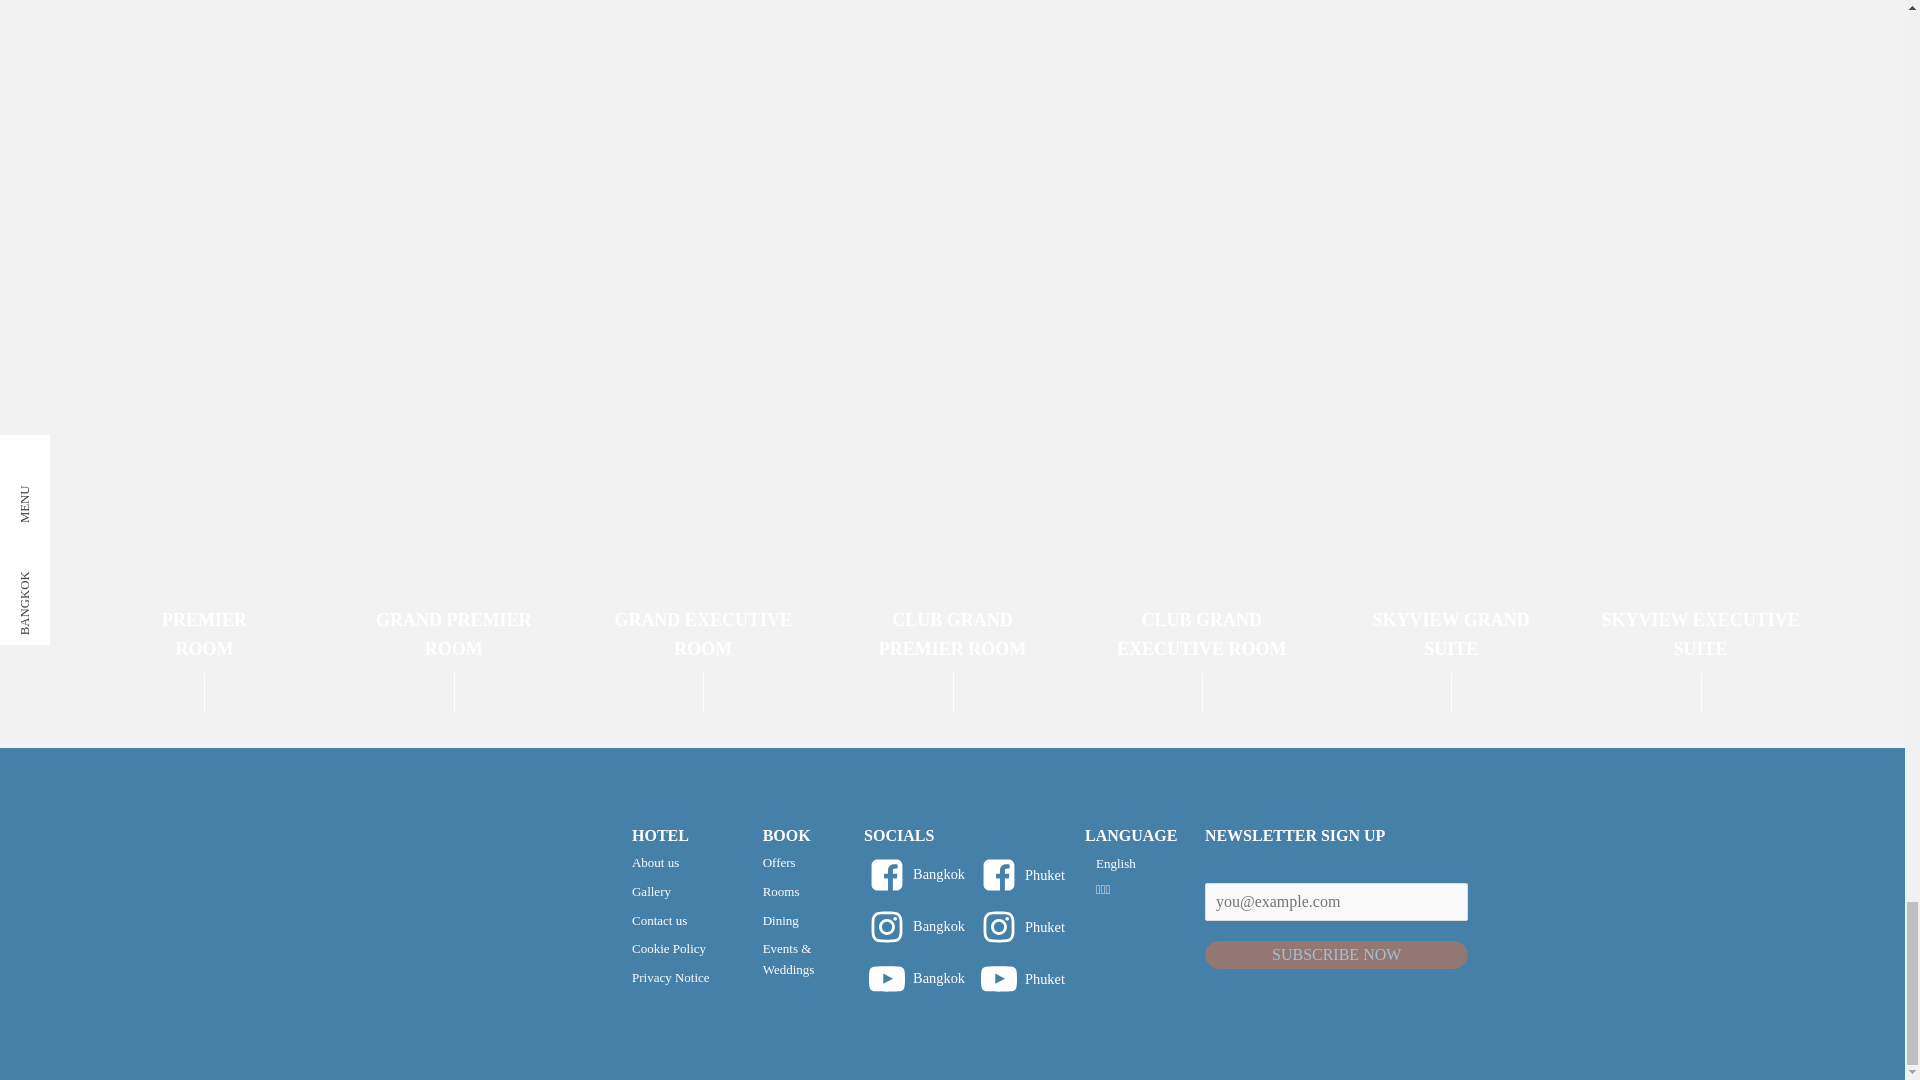 The height and width of the screenshot is (1080, 1920). Describe the element at coordinates (703, 346) in the screenshot. I see `Privacy Notice` at that location.